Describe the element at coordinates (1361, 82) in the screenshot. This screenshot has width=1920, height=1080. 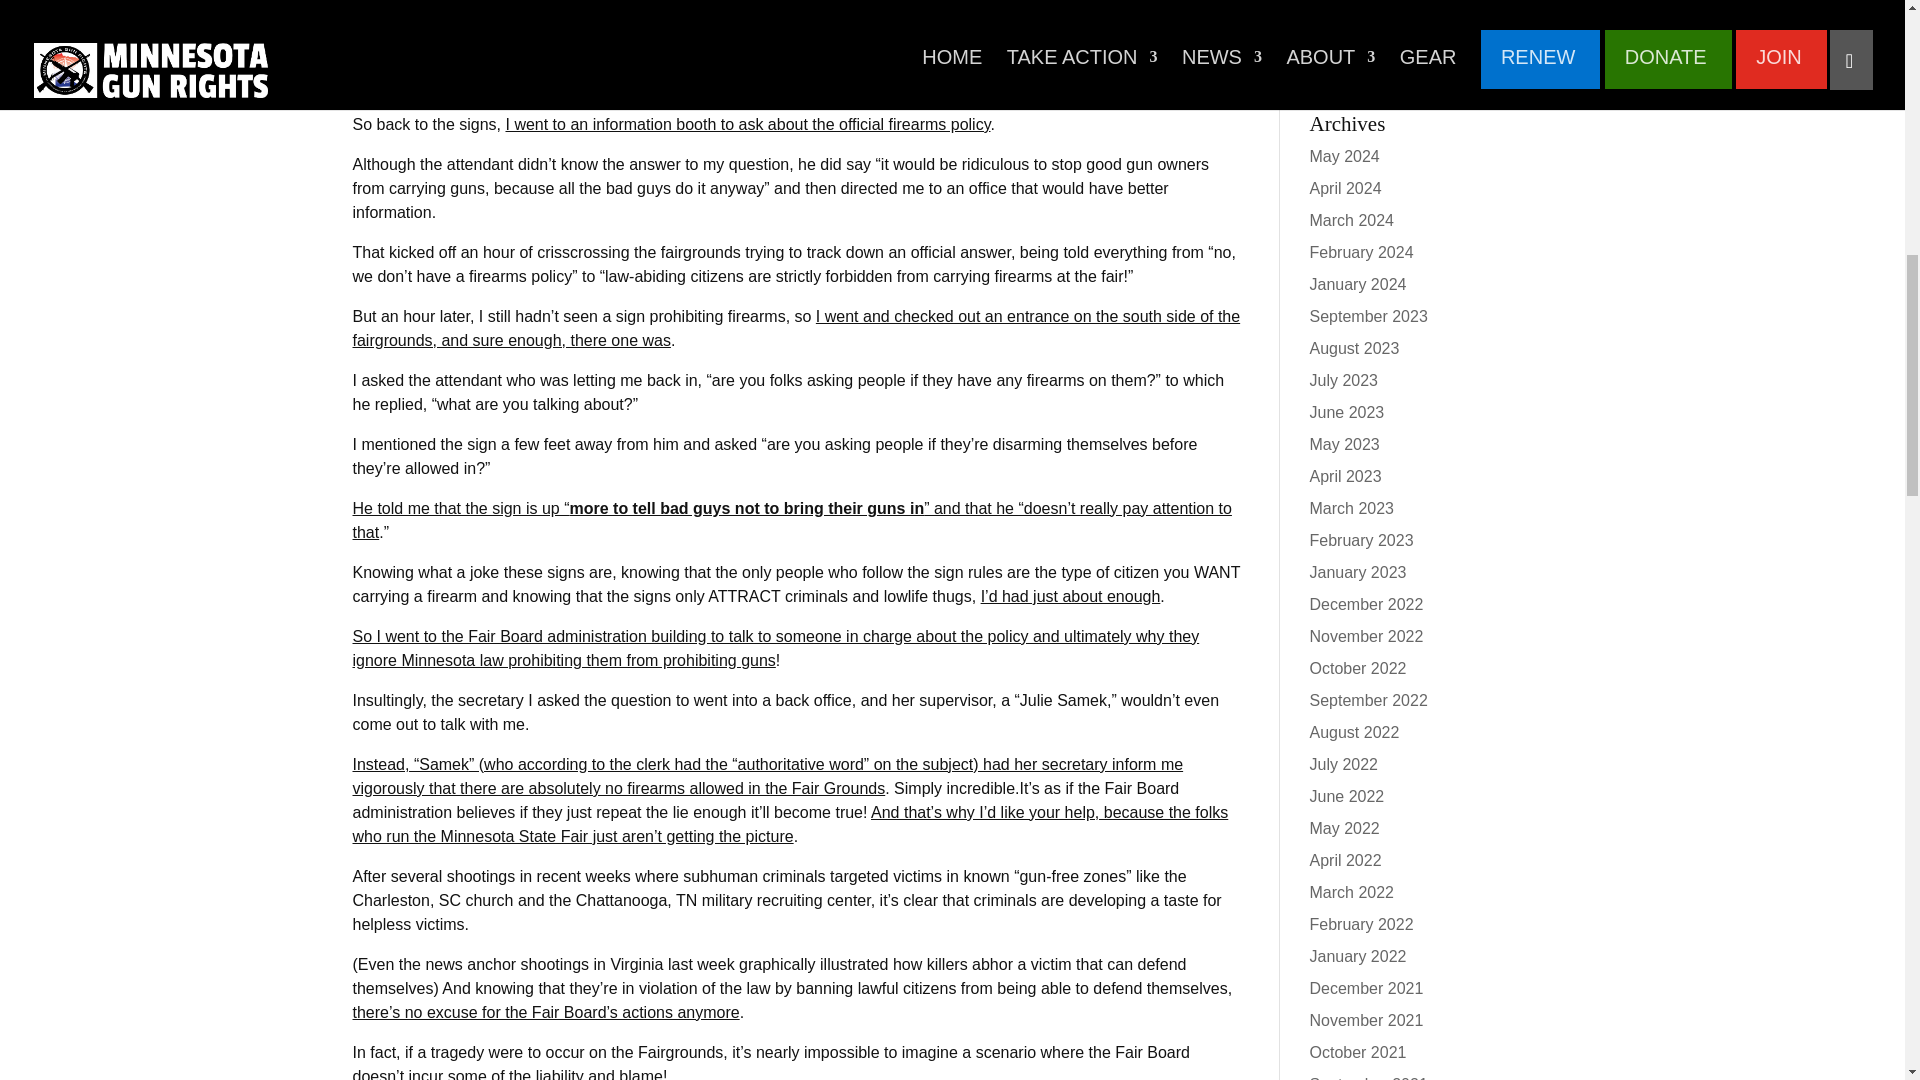
I see `Uncategorized` at that location.